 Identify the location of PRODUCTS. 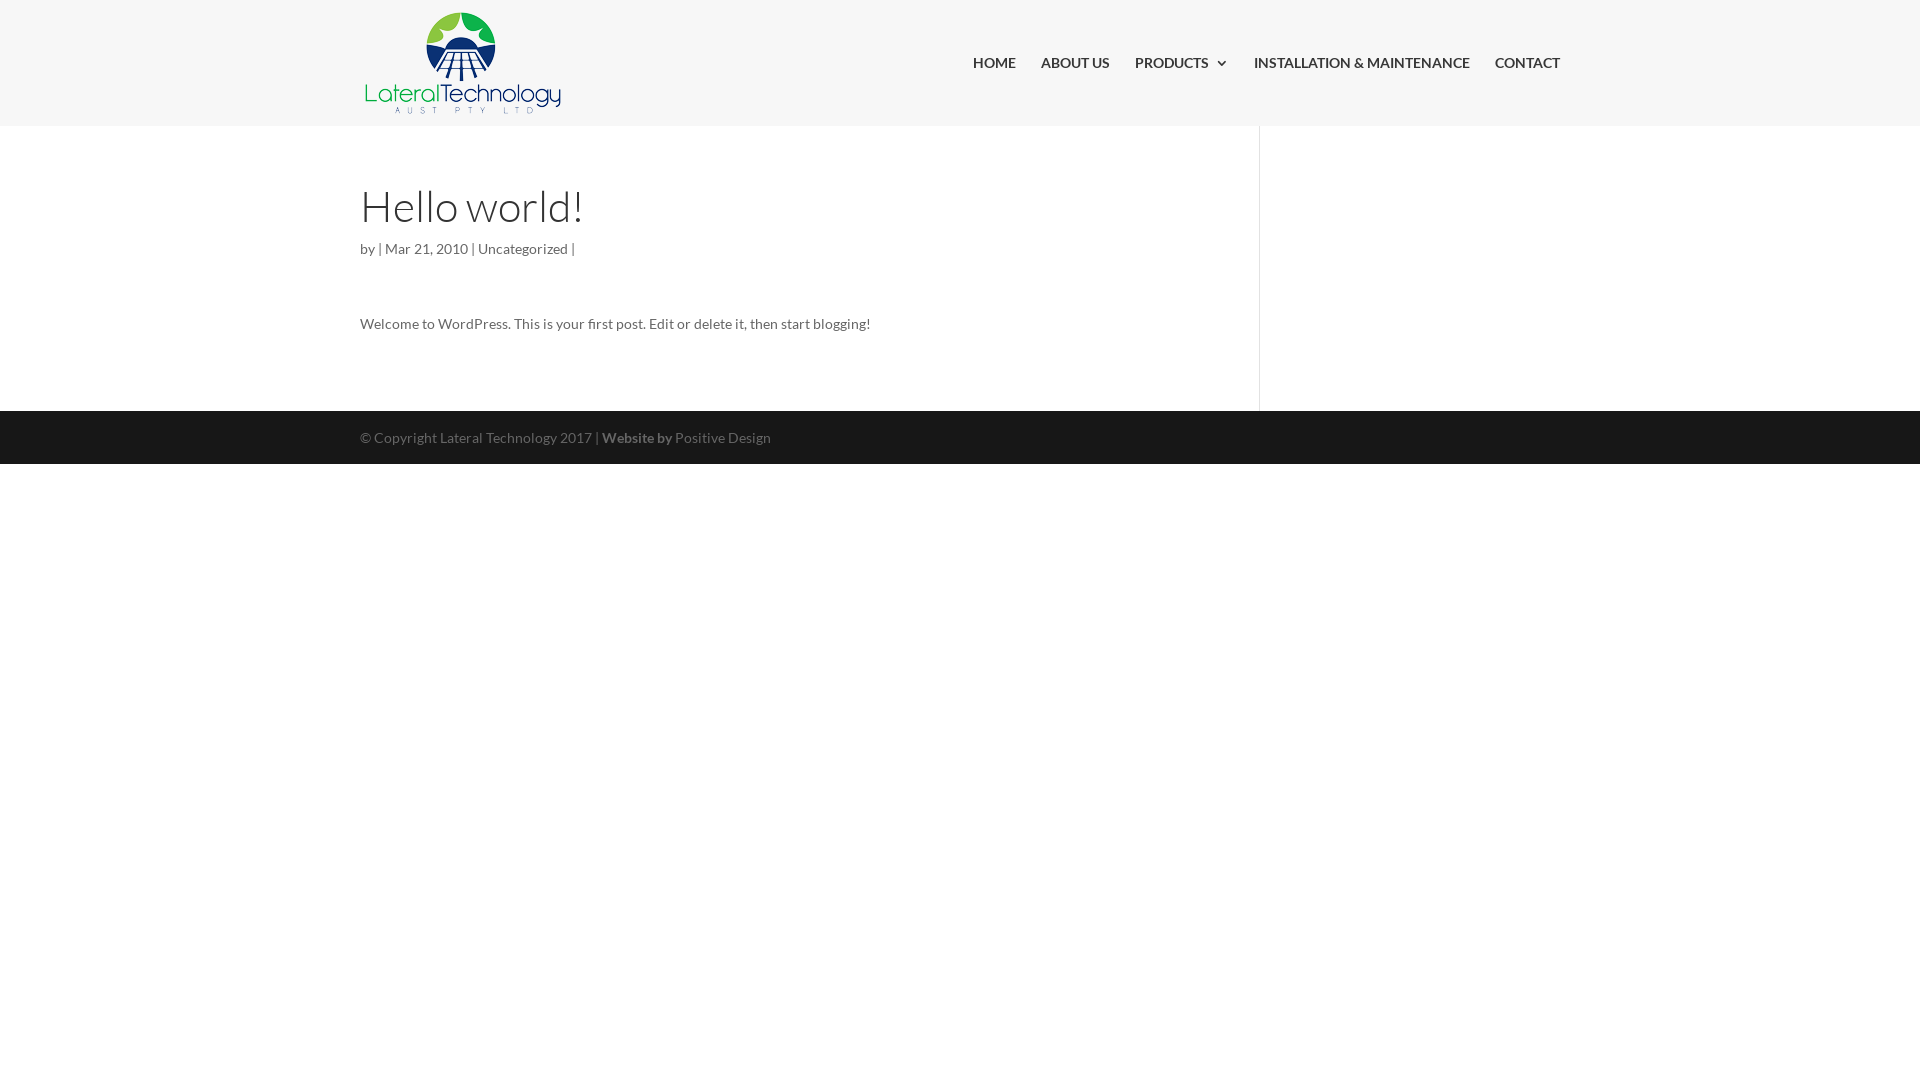
(1182, 91).